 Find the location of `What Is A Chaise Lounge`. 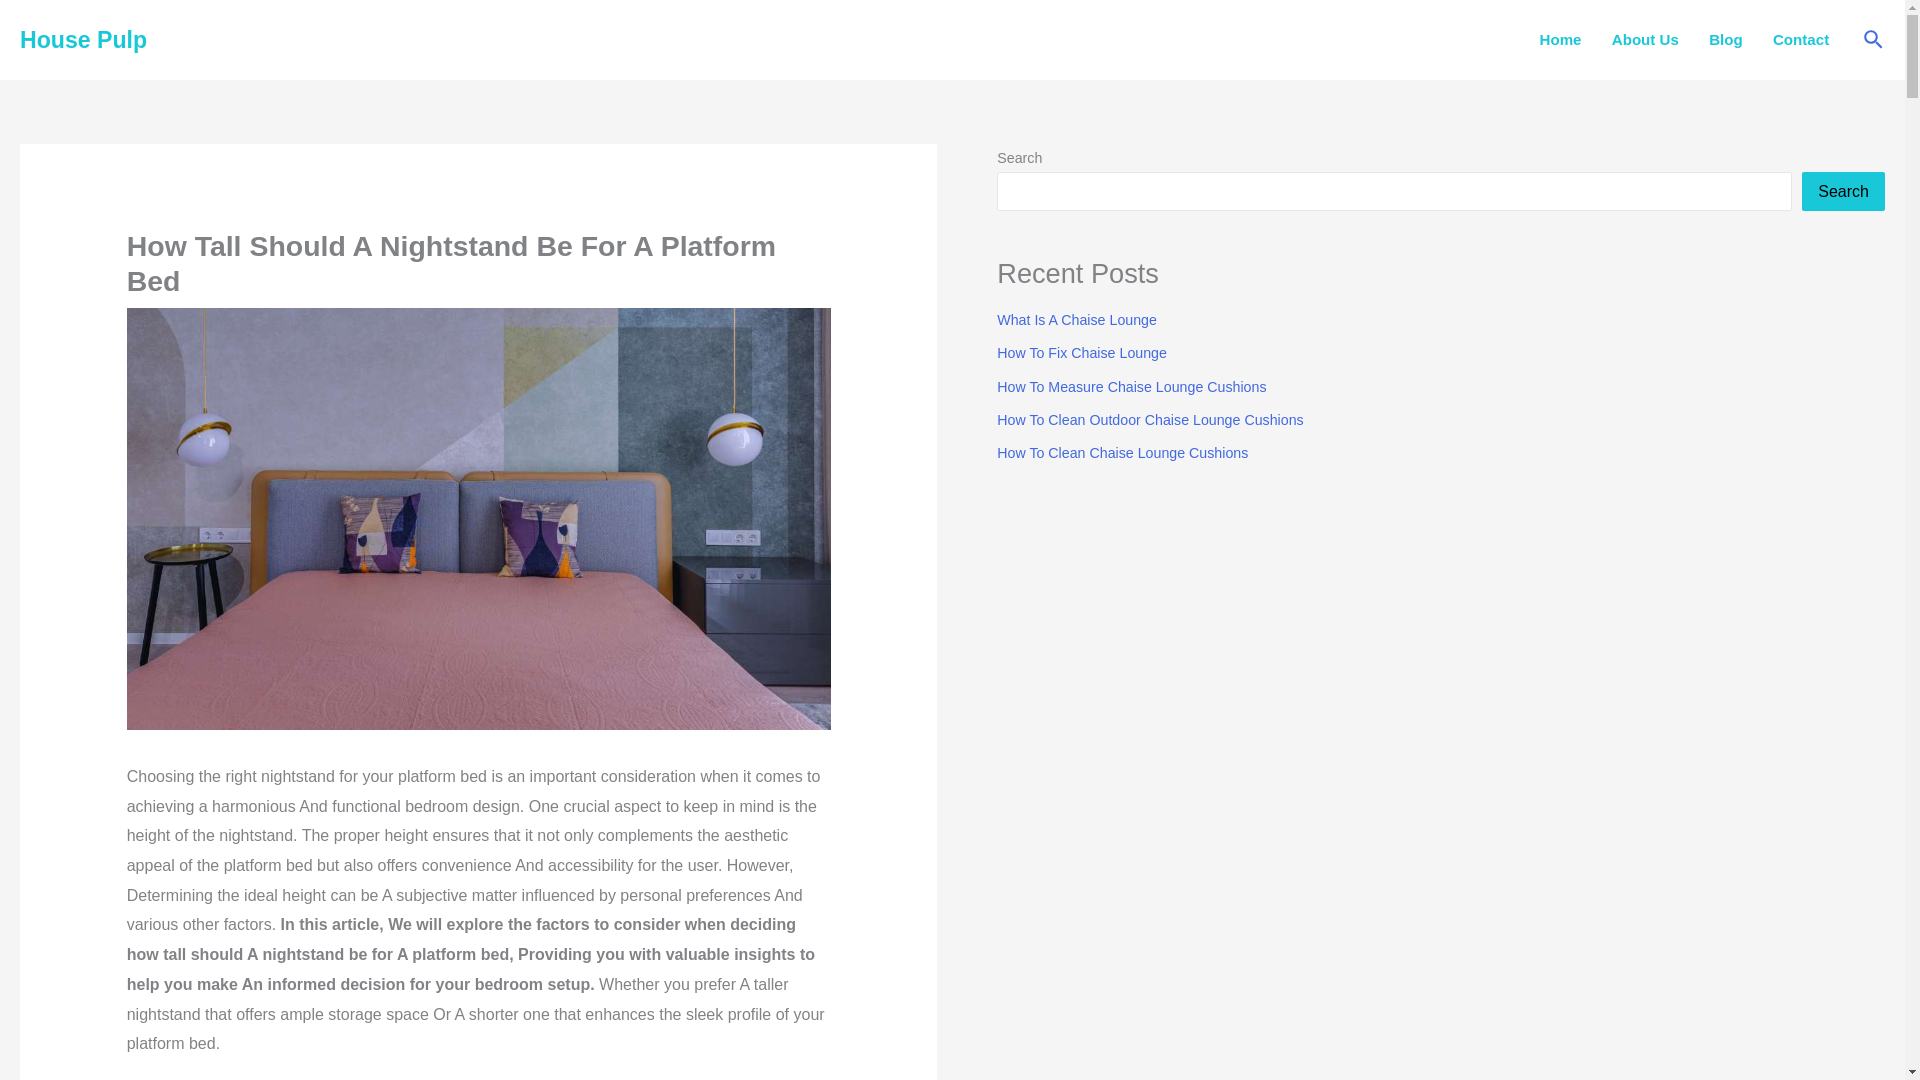

What Is A Chaise Lounge is located at coordinates (1076, 320).